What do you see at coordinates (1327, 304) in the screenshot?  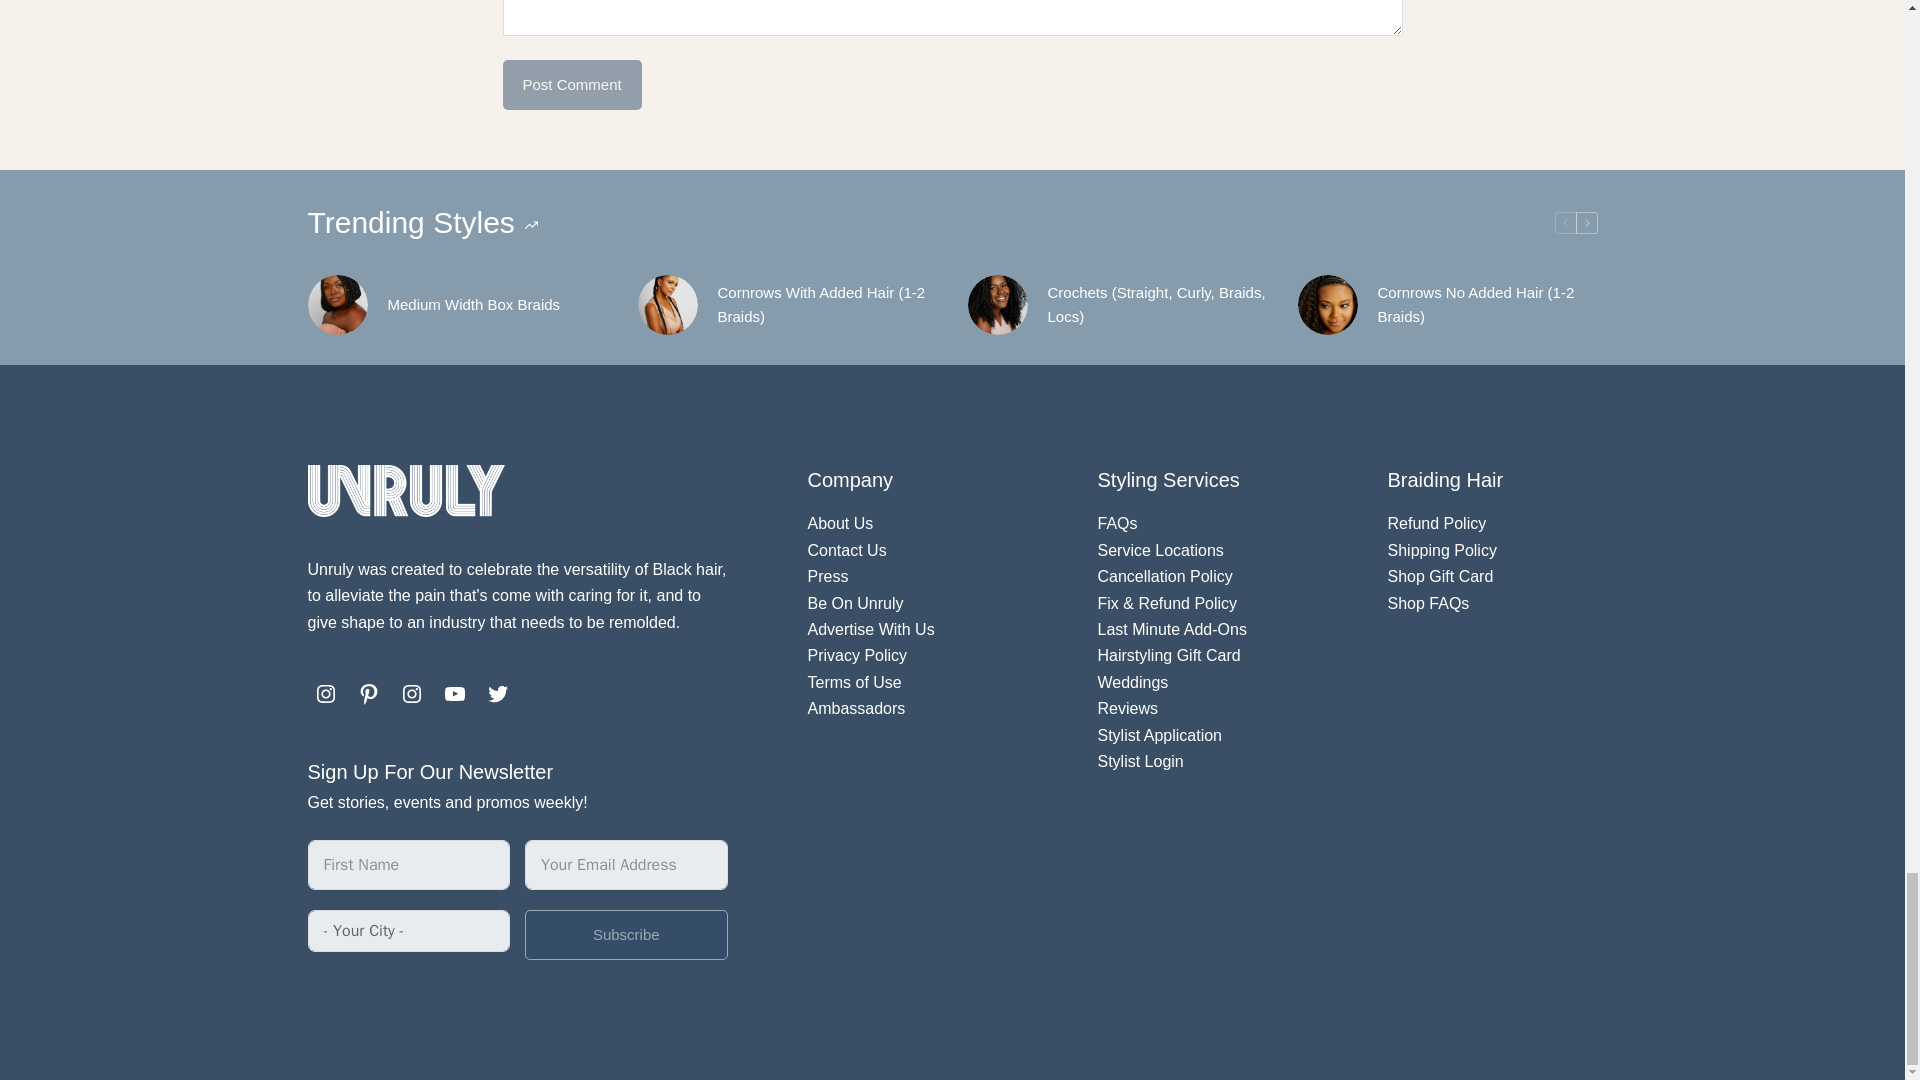 I see `single-cornrow-natural-hairstylist-new-york-yeluchi-31` at bounding box center [1327, 304].